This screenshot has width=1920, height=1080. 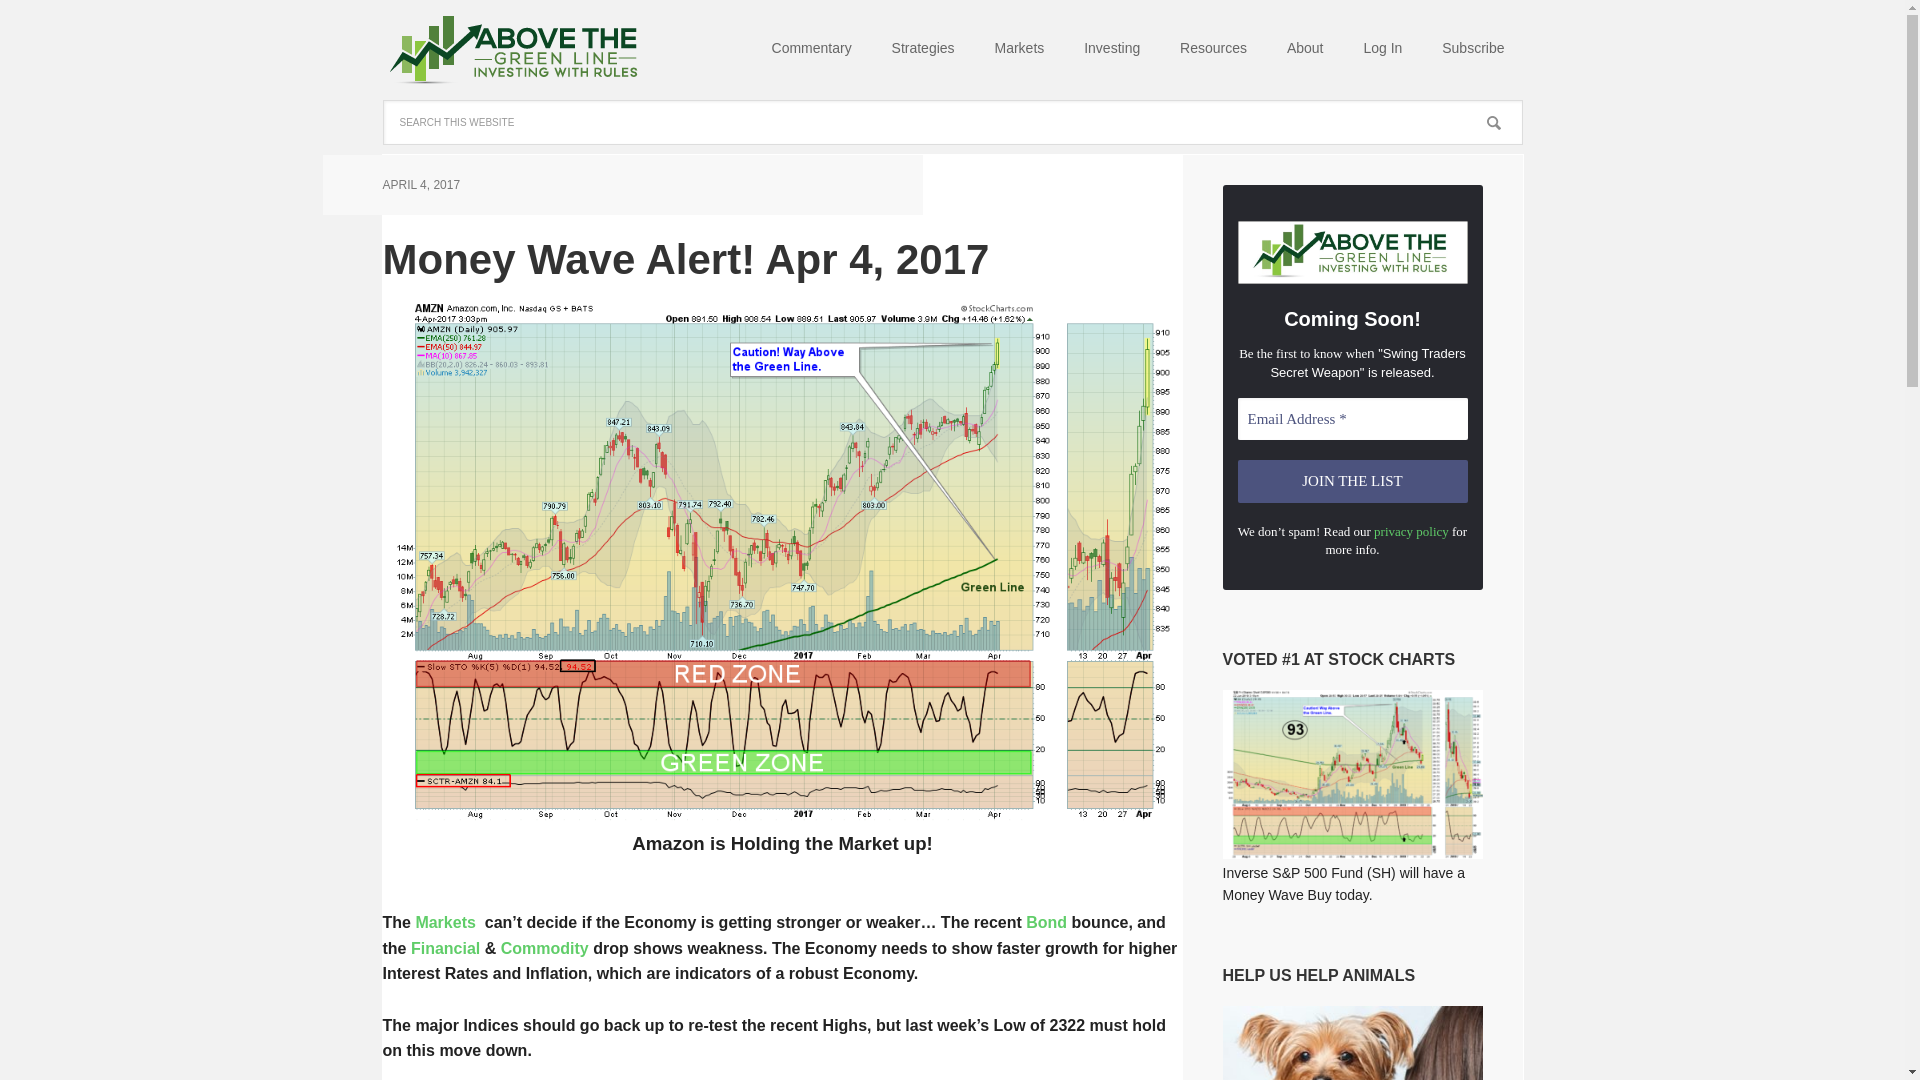 What do you see at coordinates (1353, 482) in the screenshot?
I see `JOIN THE LIST` at bounding box center [1353, 482].